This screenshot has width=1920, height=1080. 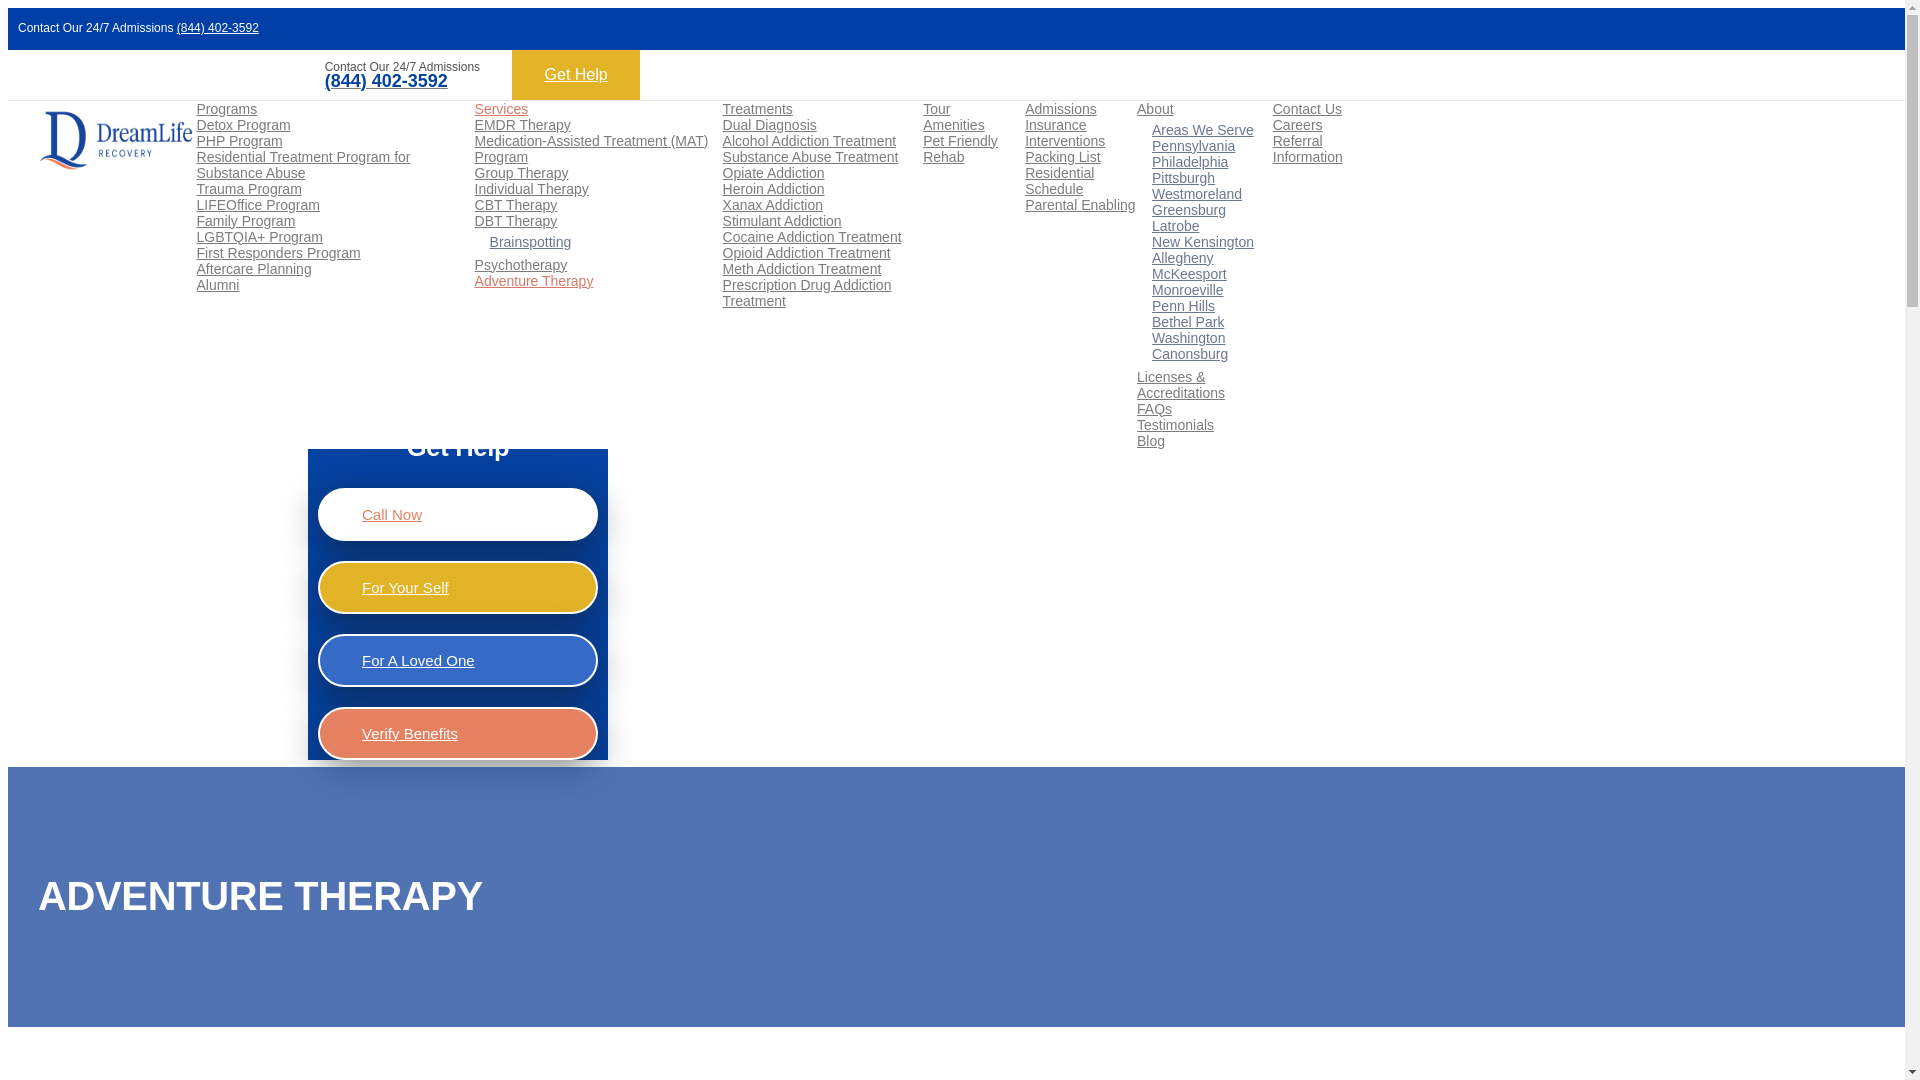 What do you see at coordinates (576, 74) in the screenshot?
I see `Get Help` at bounding box center [576, 74].